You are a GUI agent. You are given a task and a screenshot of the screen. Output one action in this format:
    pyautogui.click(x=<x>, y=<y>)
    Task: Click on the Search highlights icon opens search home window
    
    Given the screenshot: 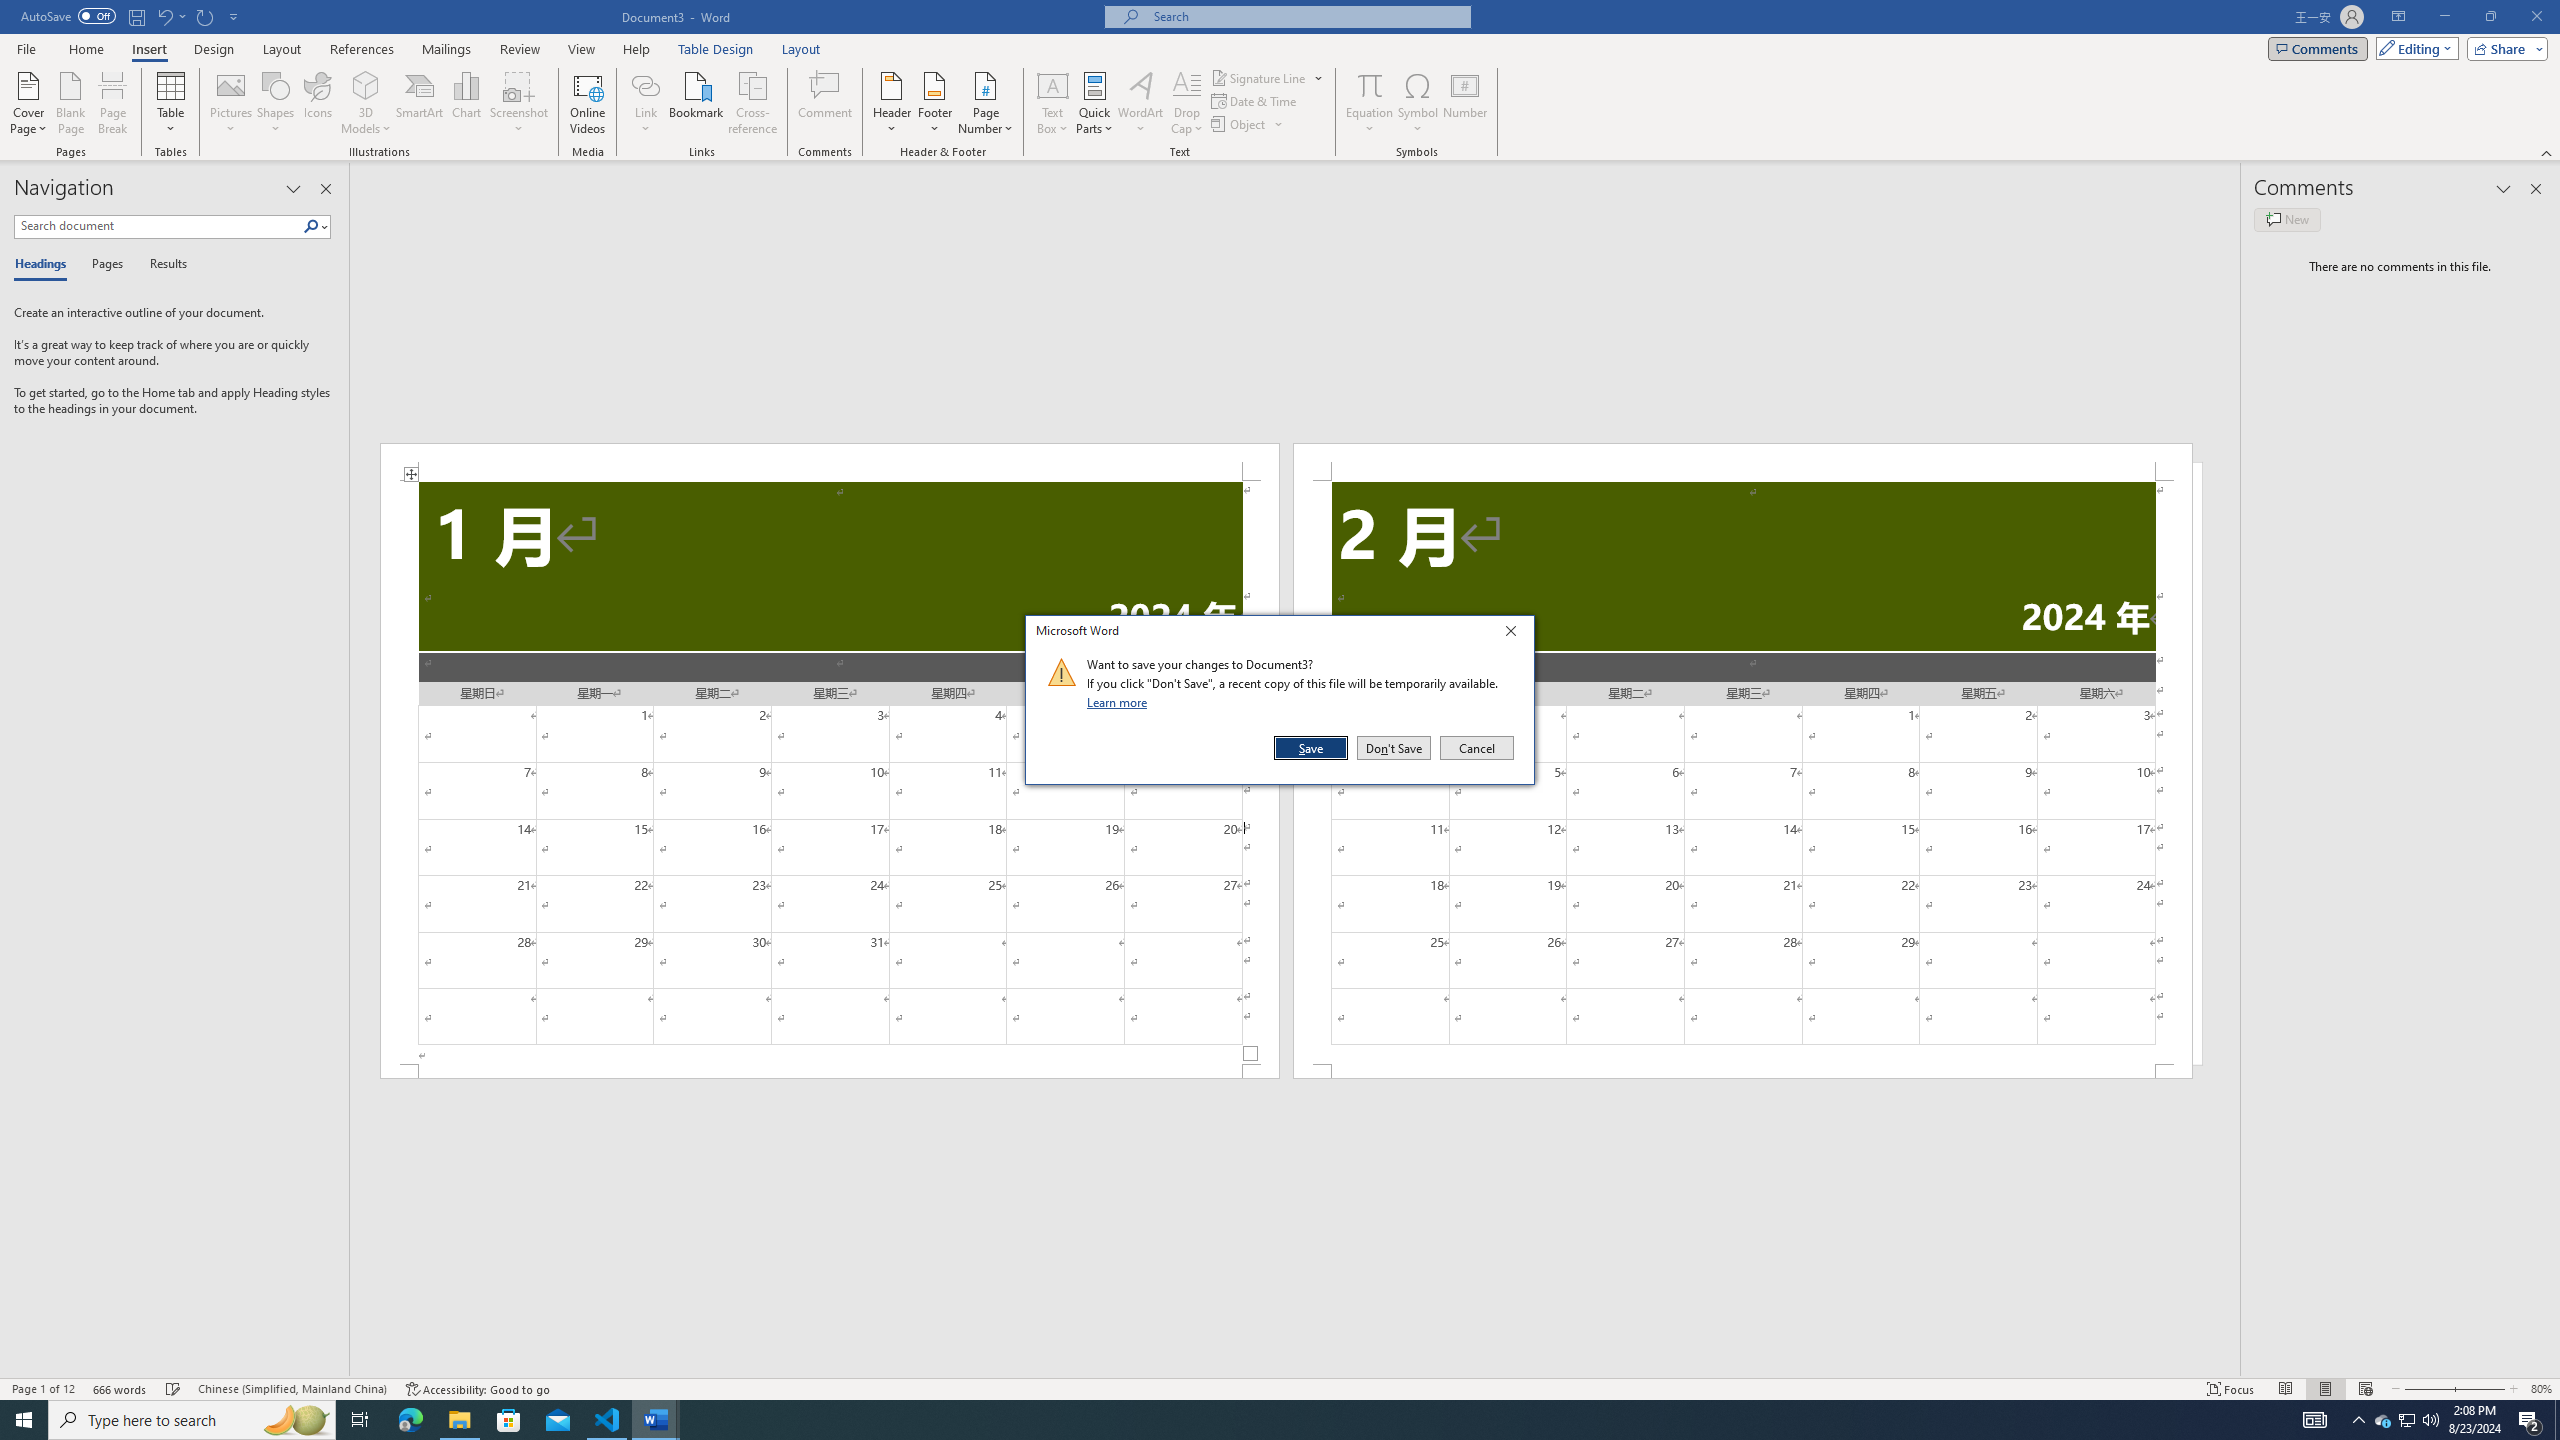 What is the action you would take?
    pyautogui.click(x=296, y=1420)
    